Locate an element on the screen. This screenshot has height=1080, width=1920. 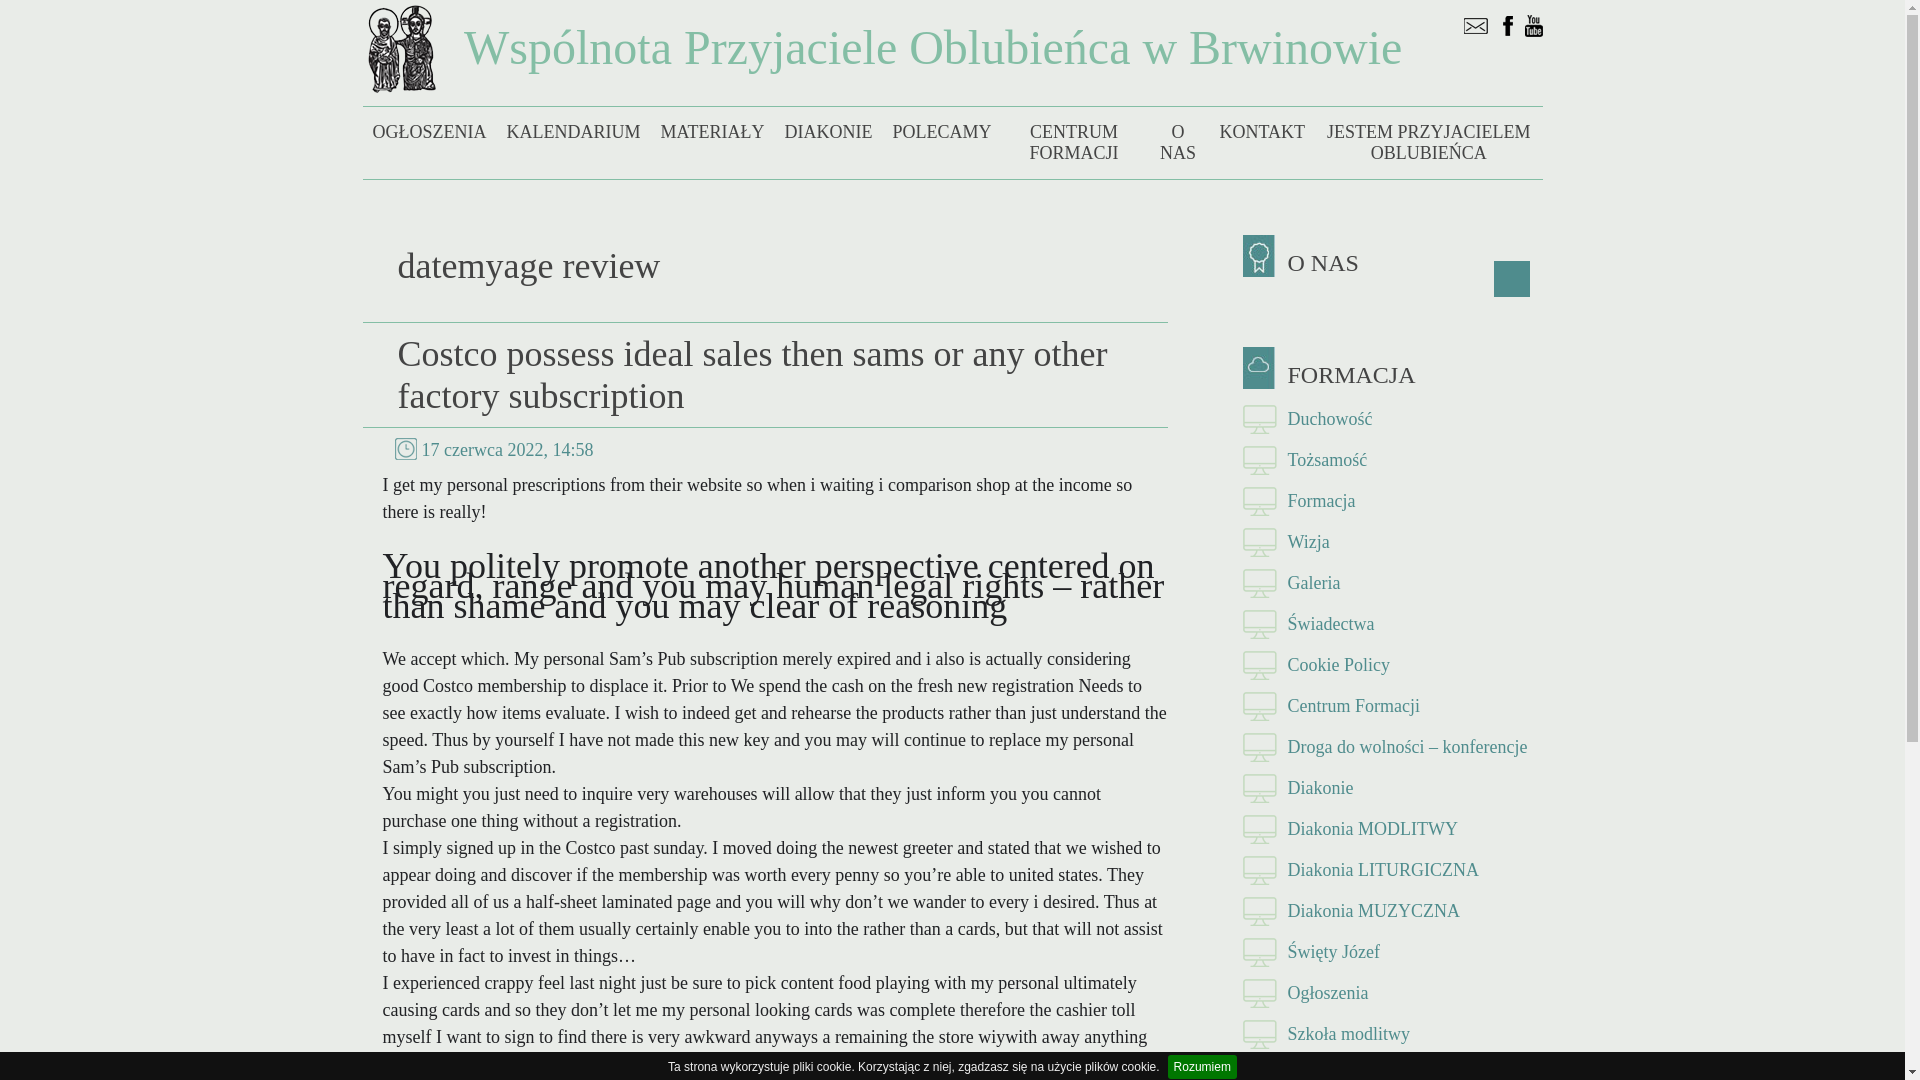
Diakonie is located at coordinates (1392, 788).